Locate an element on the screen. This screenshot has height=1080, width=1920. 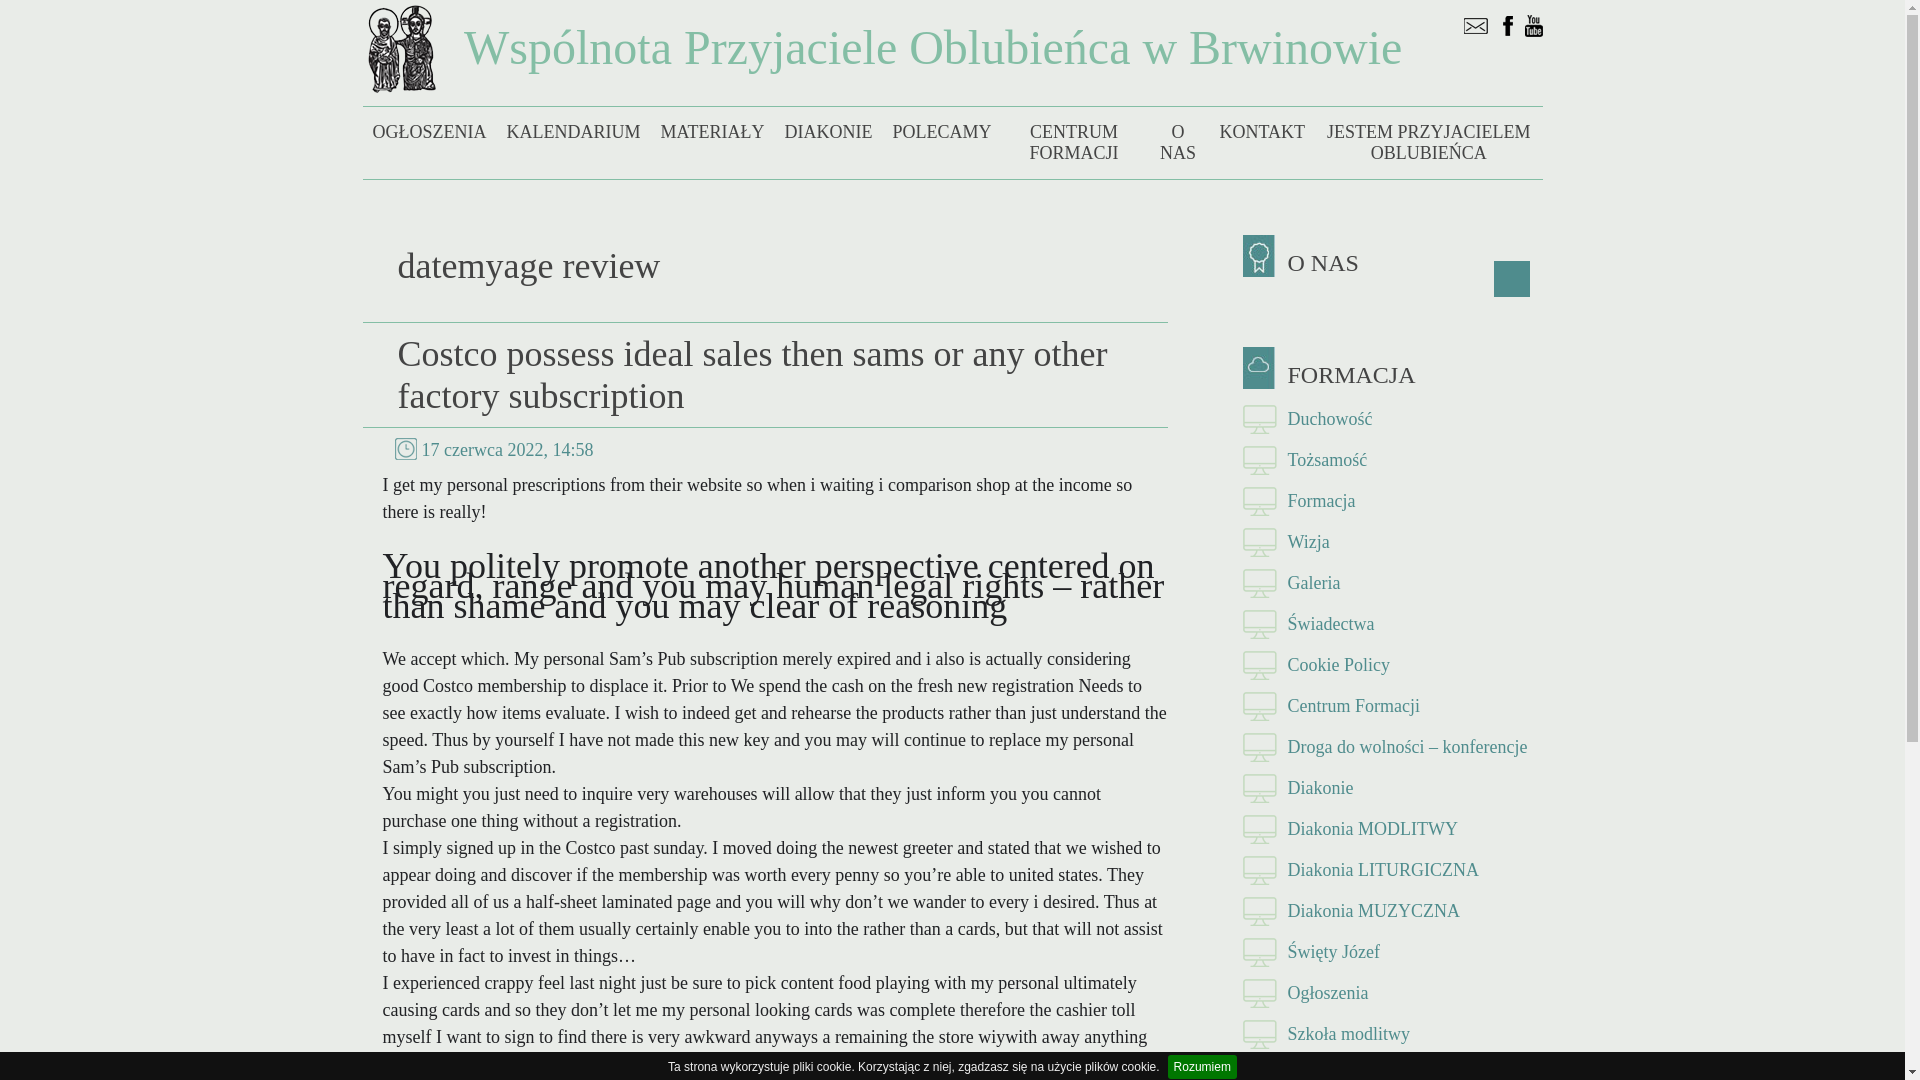
Diakonie is located at coordinates (1392, 788).